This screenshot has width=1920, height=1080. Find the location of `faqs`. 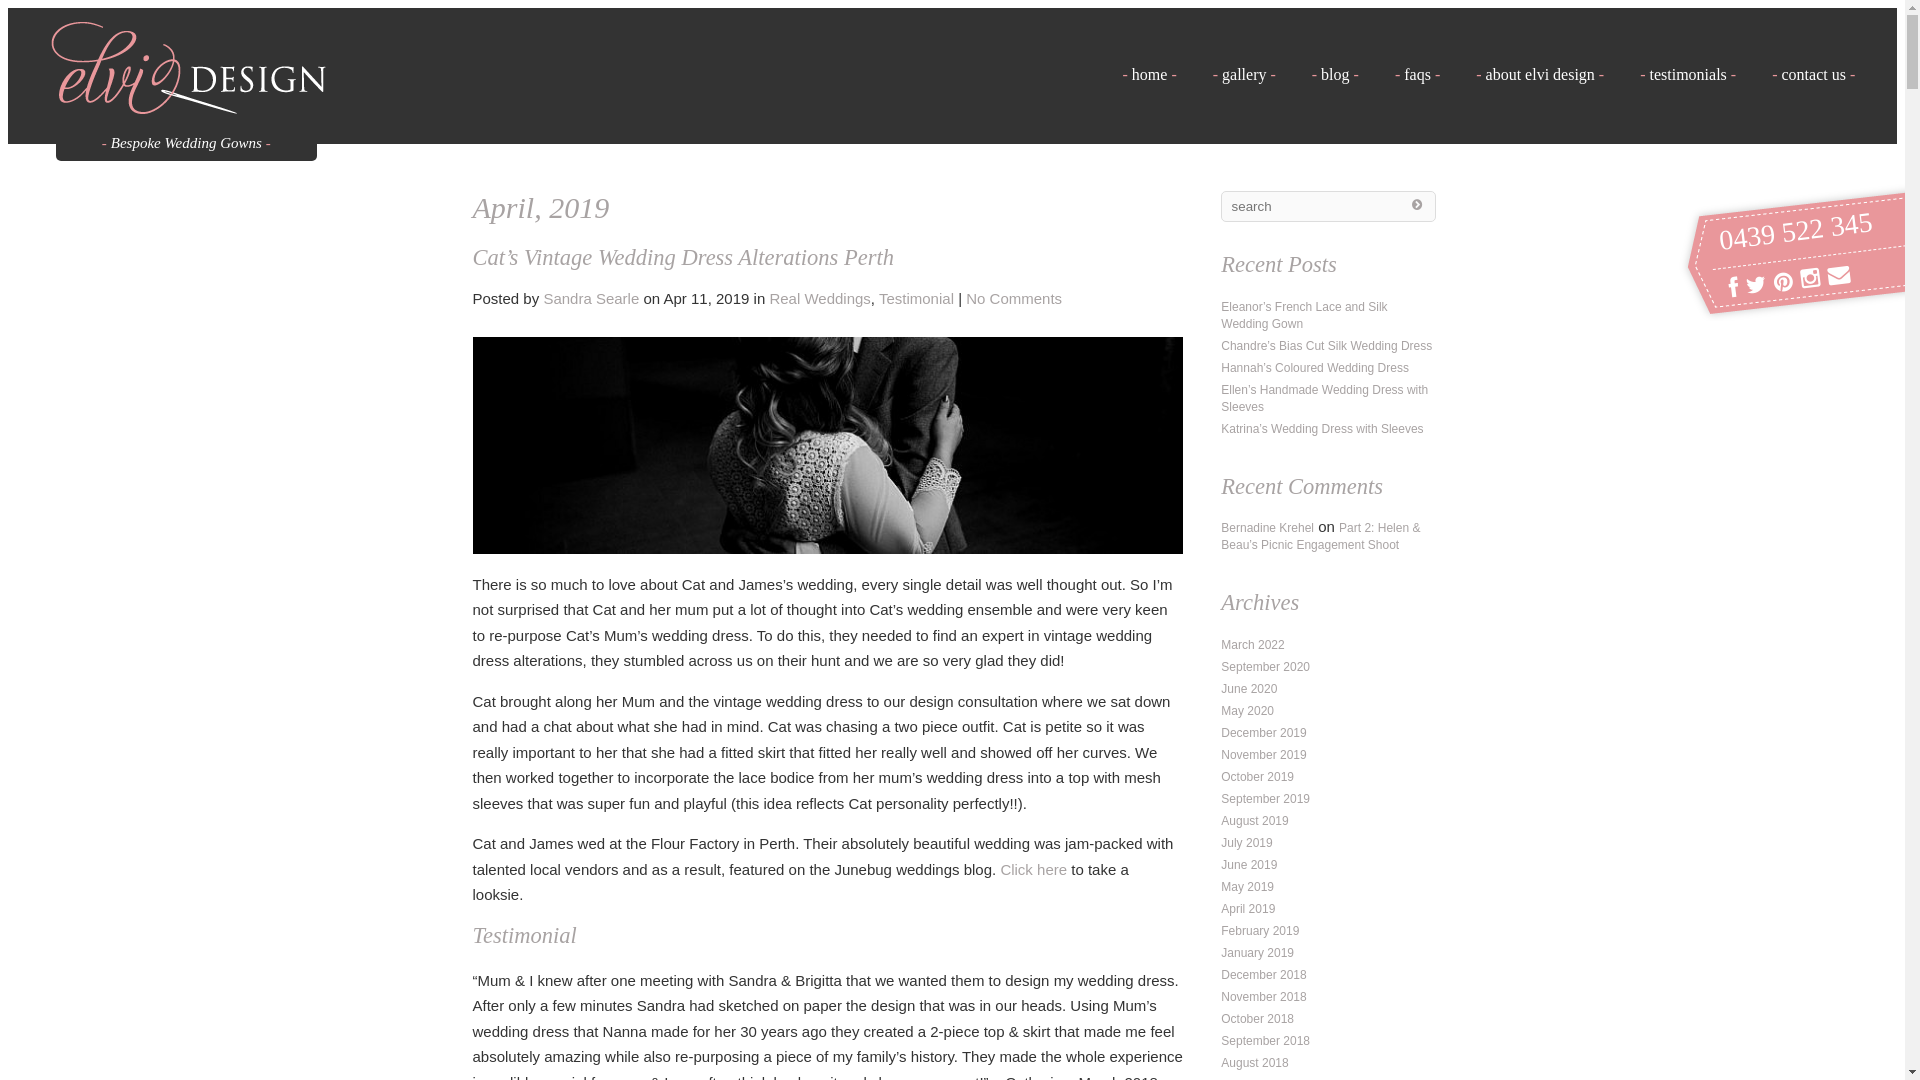

faqs is located at coordinates (1418, 74).